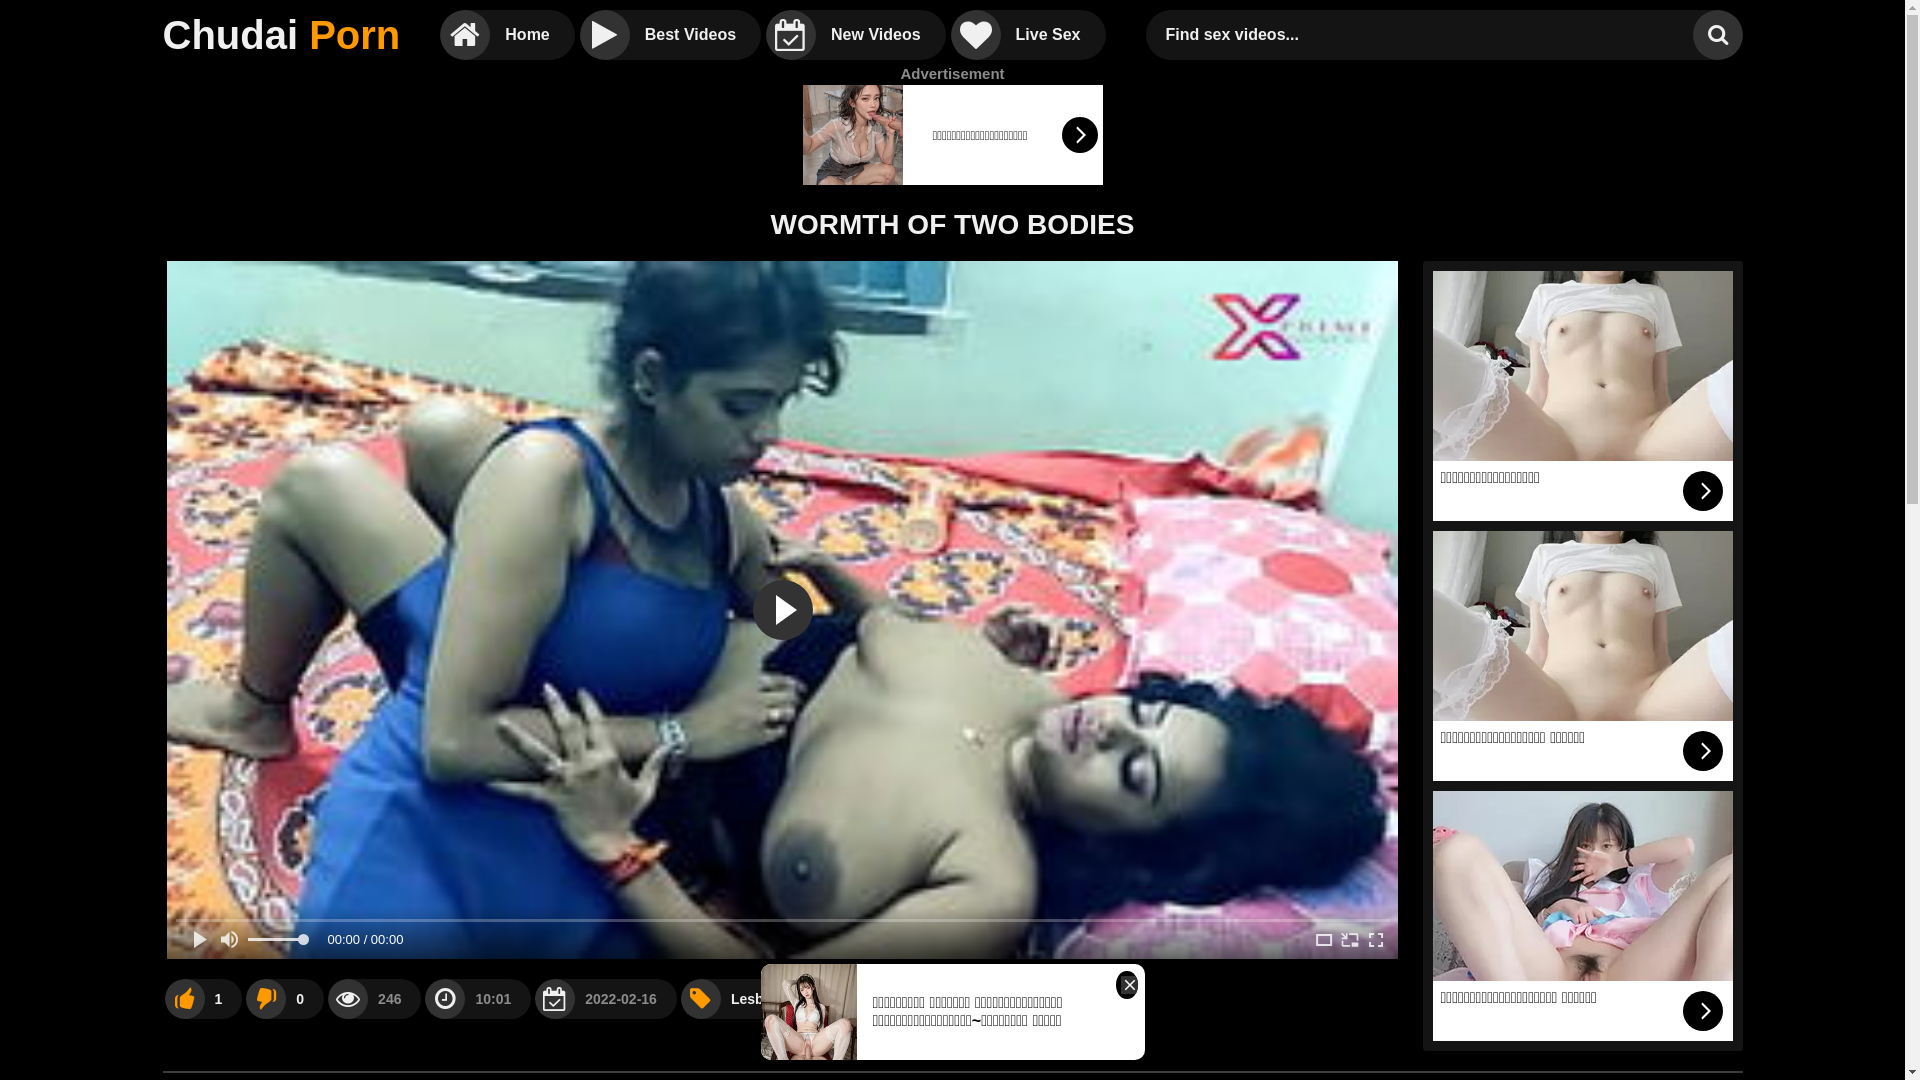  What do you see at coordinates (878, 998) in the screenshot?
I see `Webseries` at bounding box center [878, 998].